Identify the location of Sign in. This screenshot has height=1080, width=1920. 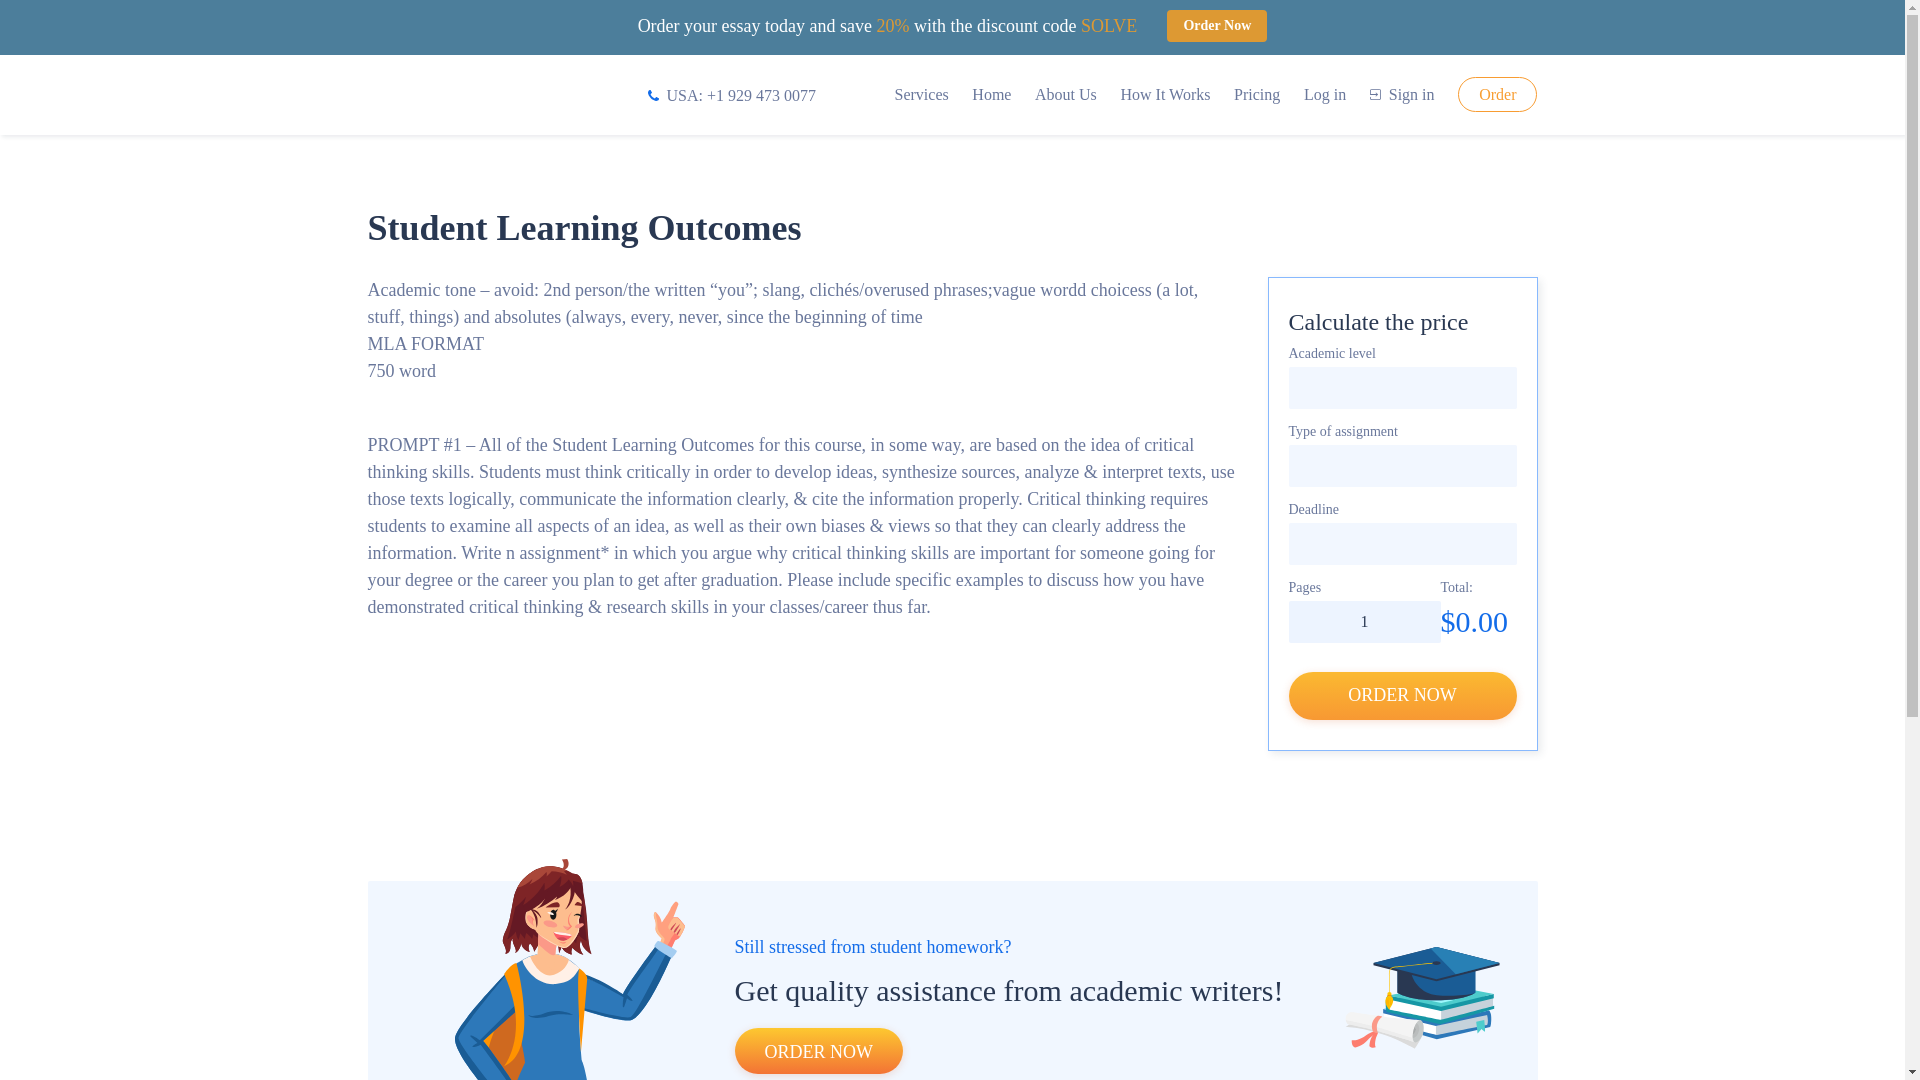
(1402, 94).